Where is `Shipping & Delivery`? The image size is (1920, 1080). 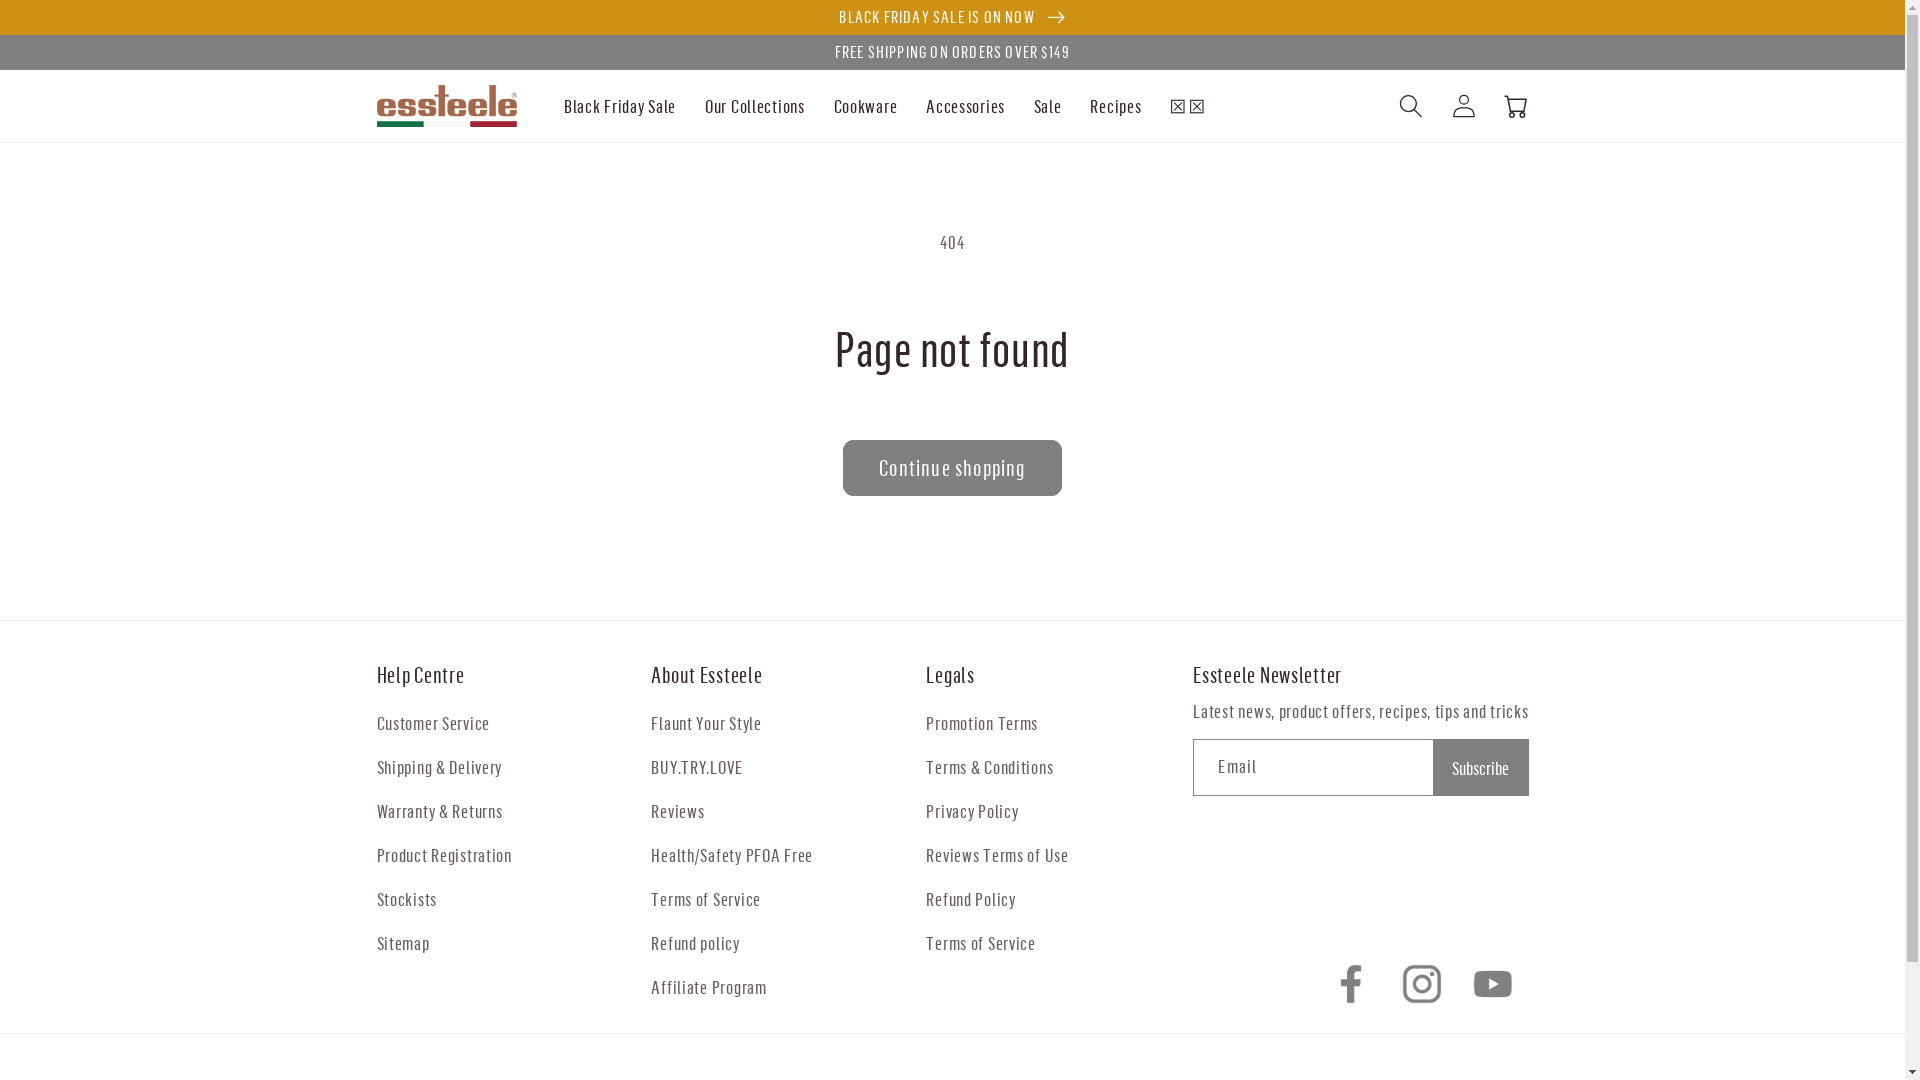 Shipping & Delivery is located at coordinates (439, 767).